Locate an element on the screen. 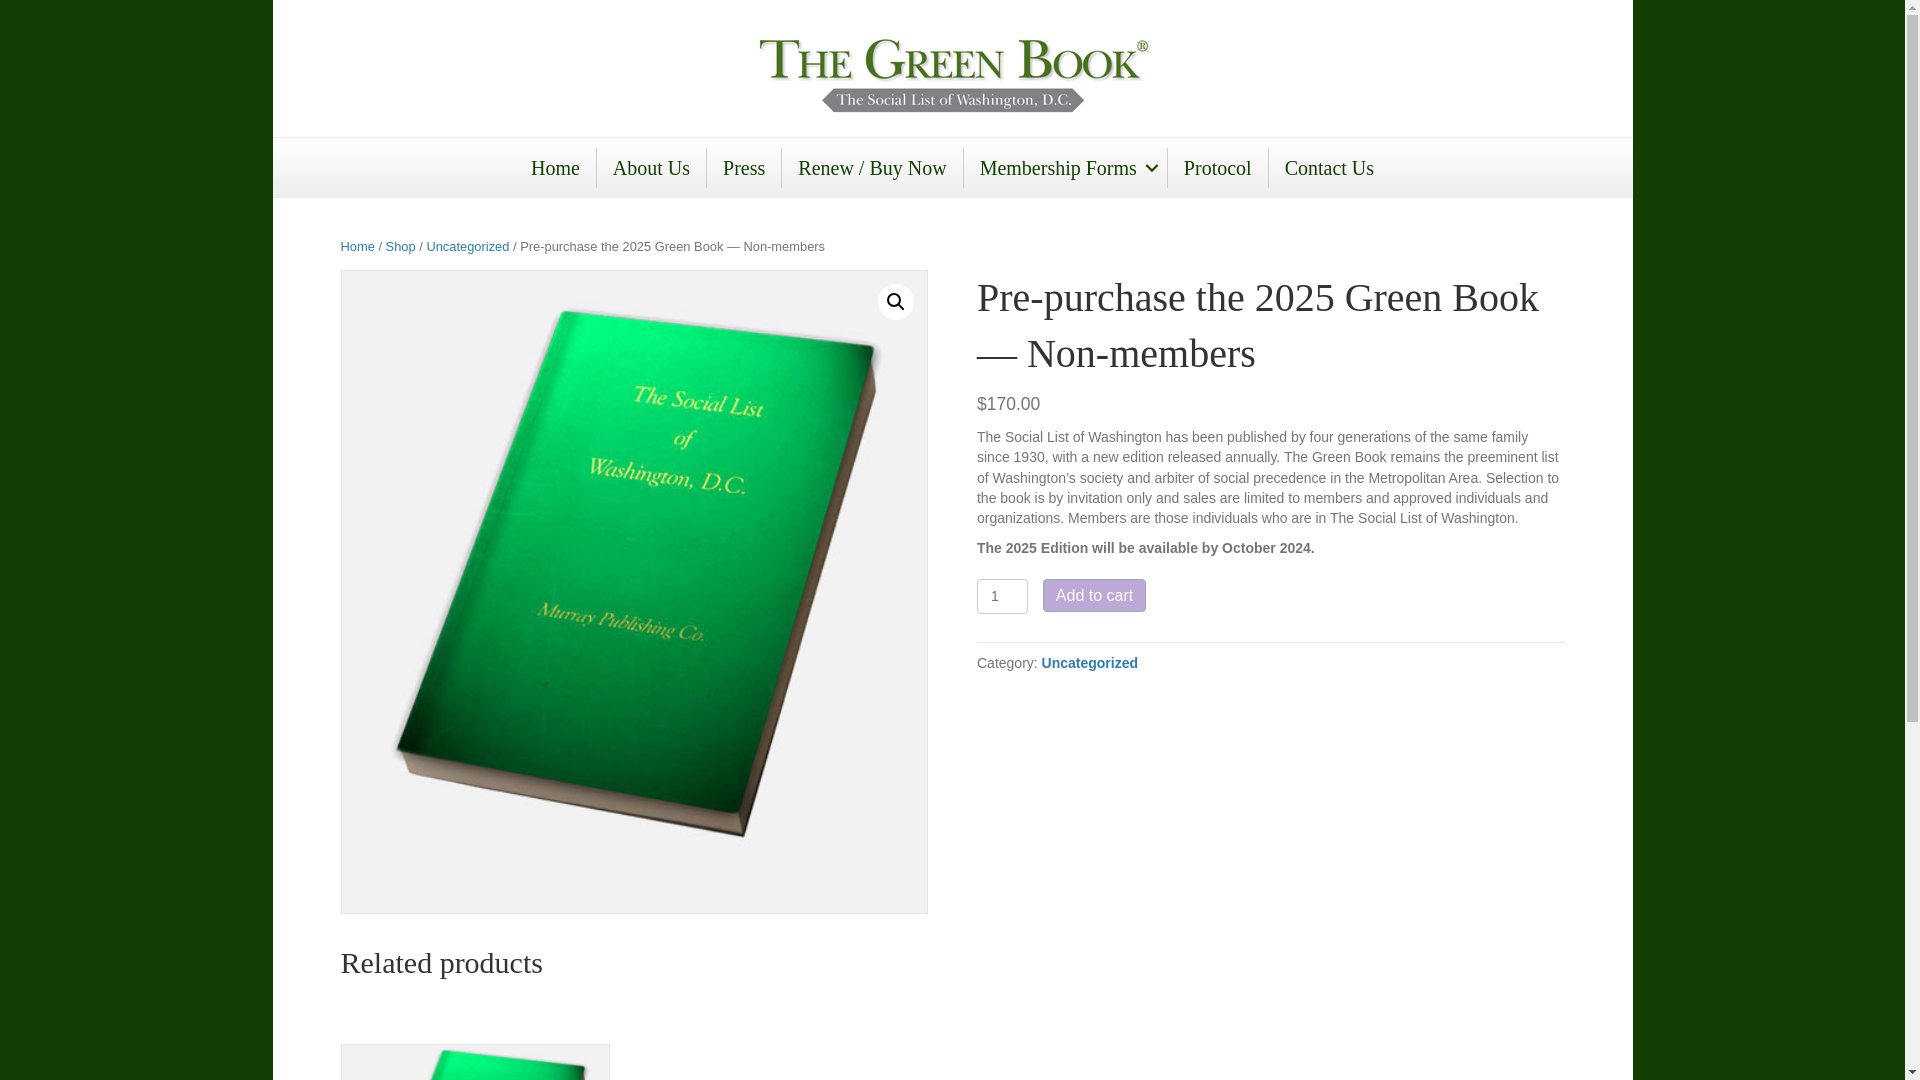 Image resolution: width=1920 pixels, height=1080 pixels. Uncategorized is located at coordinates (1090, 662).